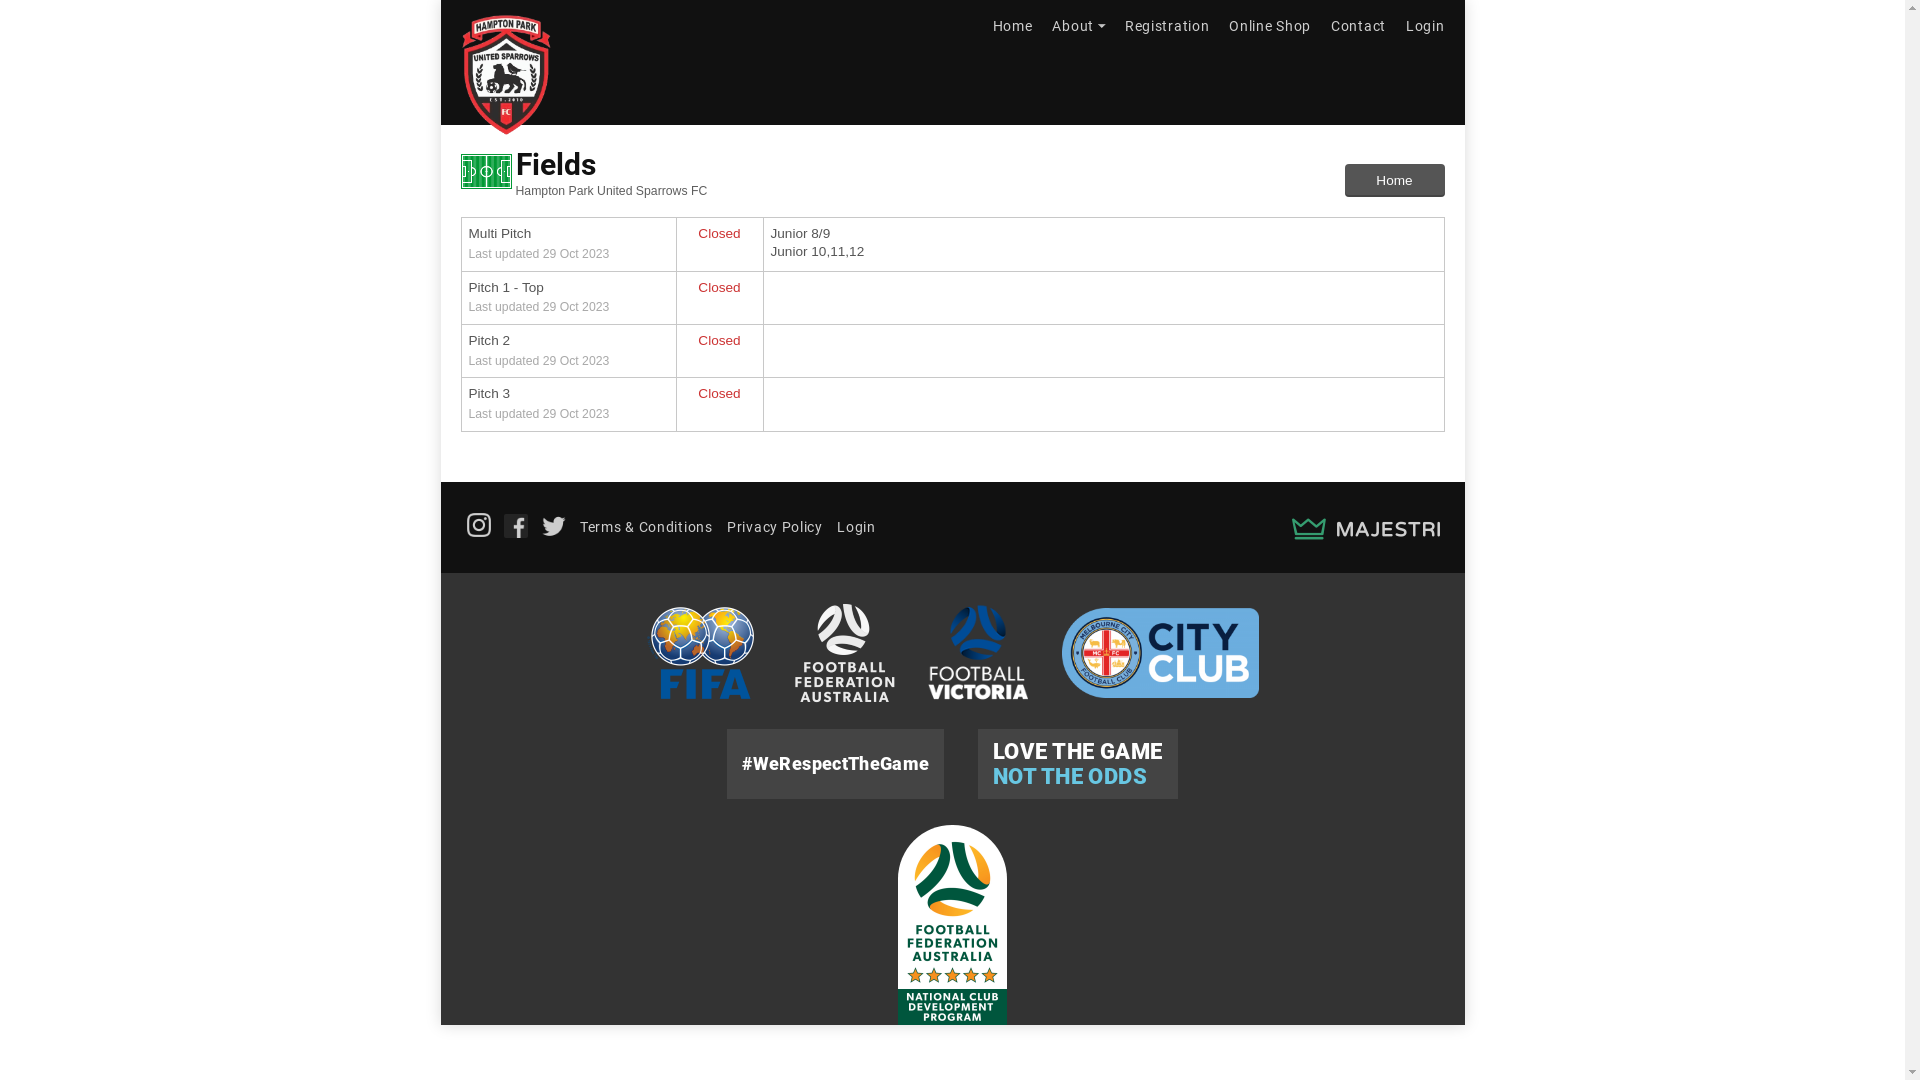 The width and height of the screenshot is (1920, 1080). Describe the element at coordinates (478, 525) in the screenshot. I see `Instagram` at that location.